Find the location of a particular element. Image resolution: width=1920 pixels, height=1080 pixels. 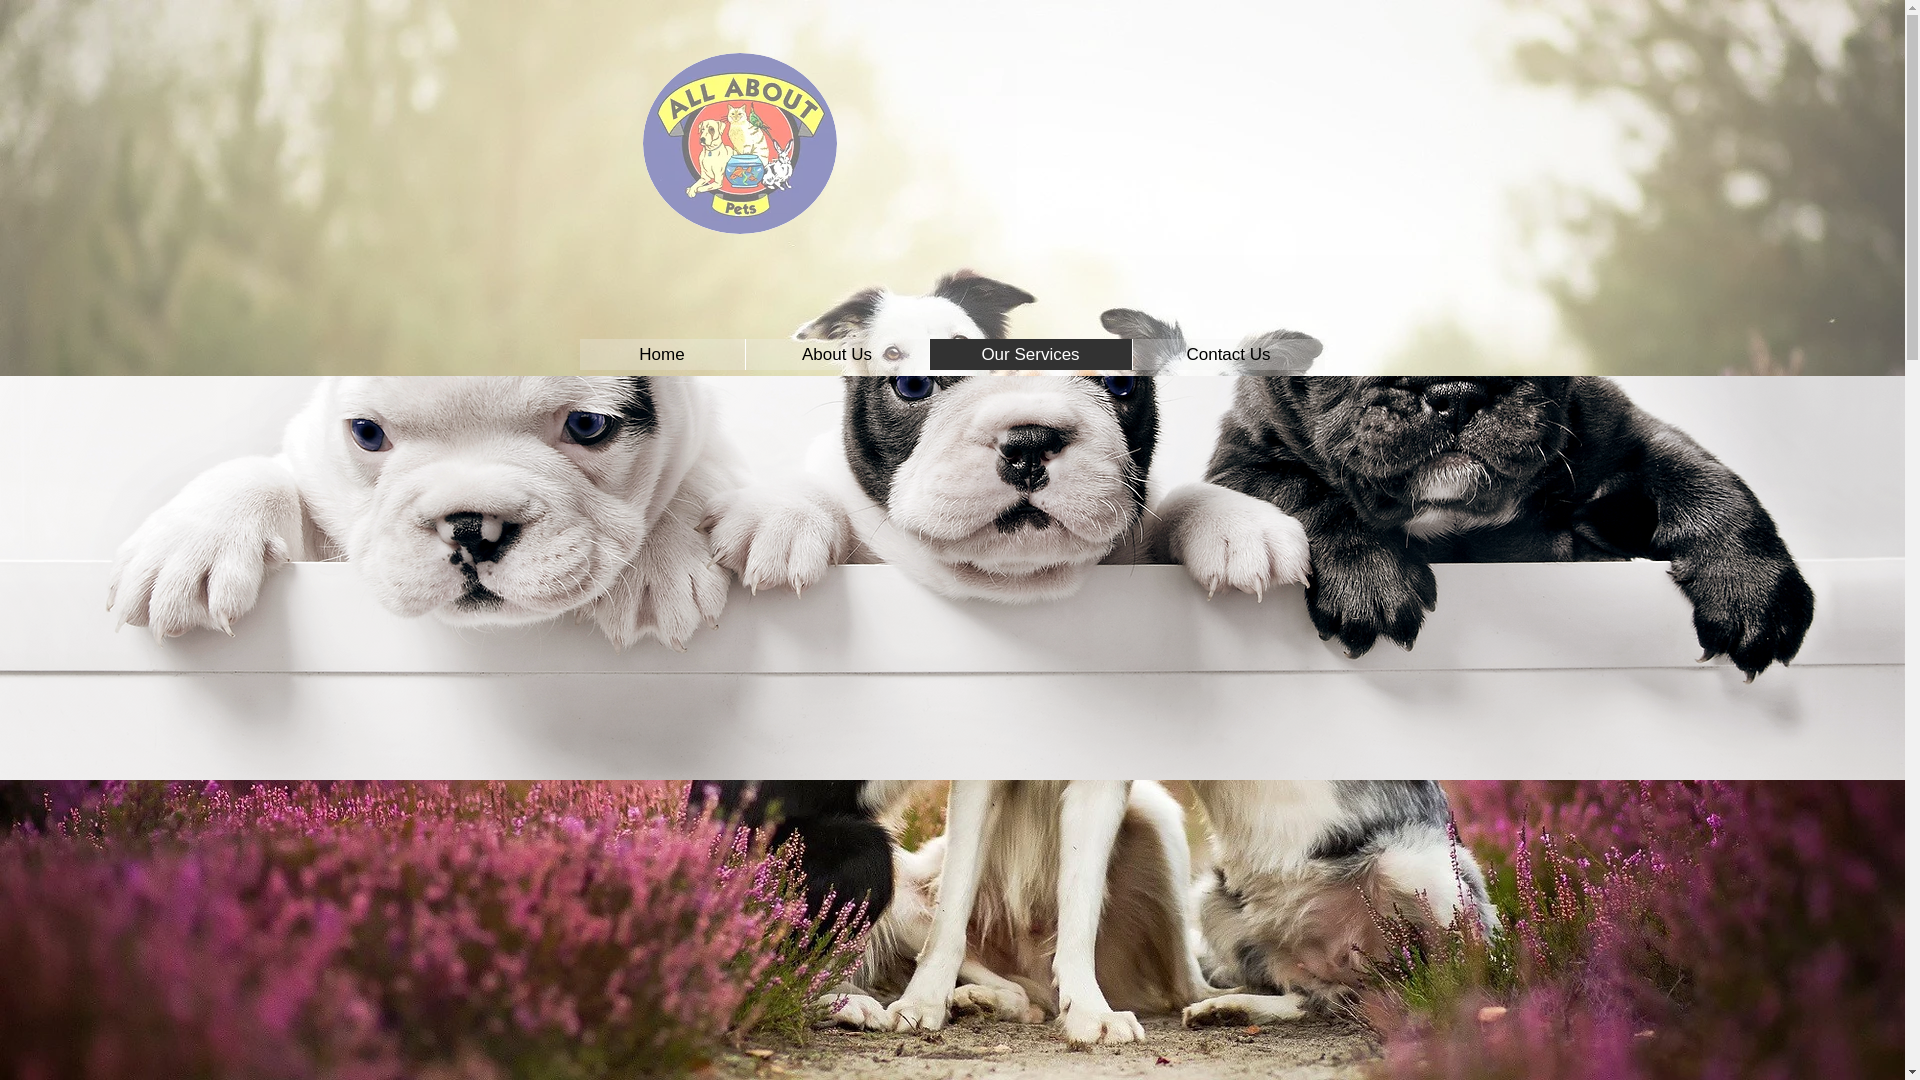

Home is located at coordinates (662, 354).